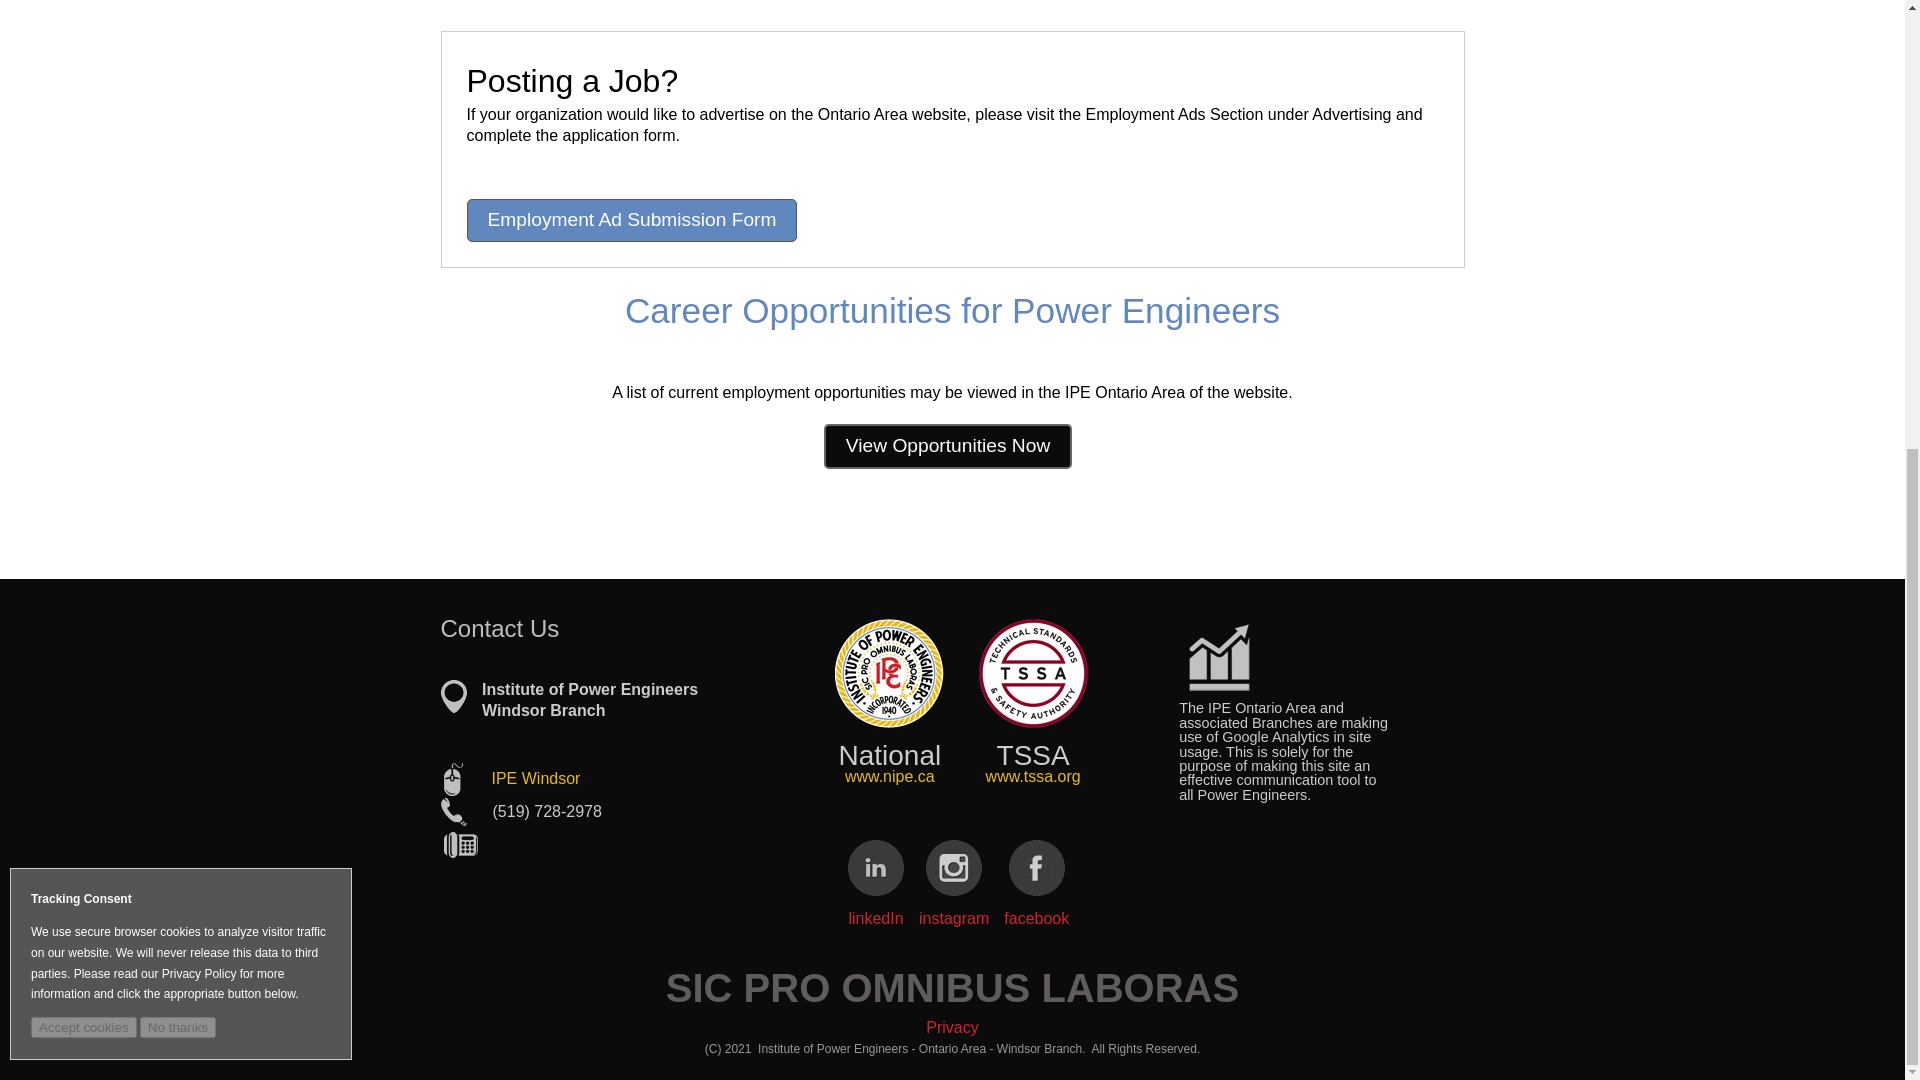  I want to click on IPE Ads Mobile, so click(890, 672).